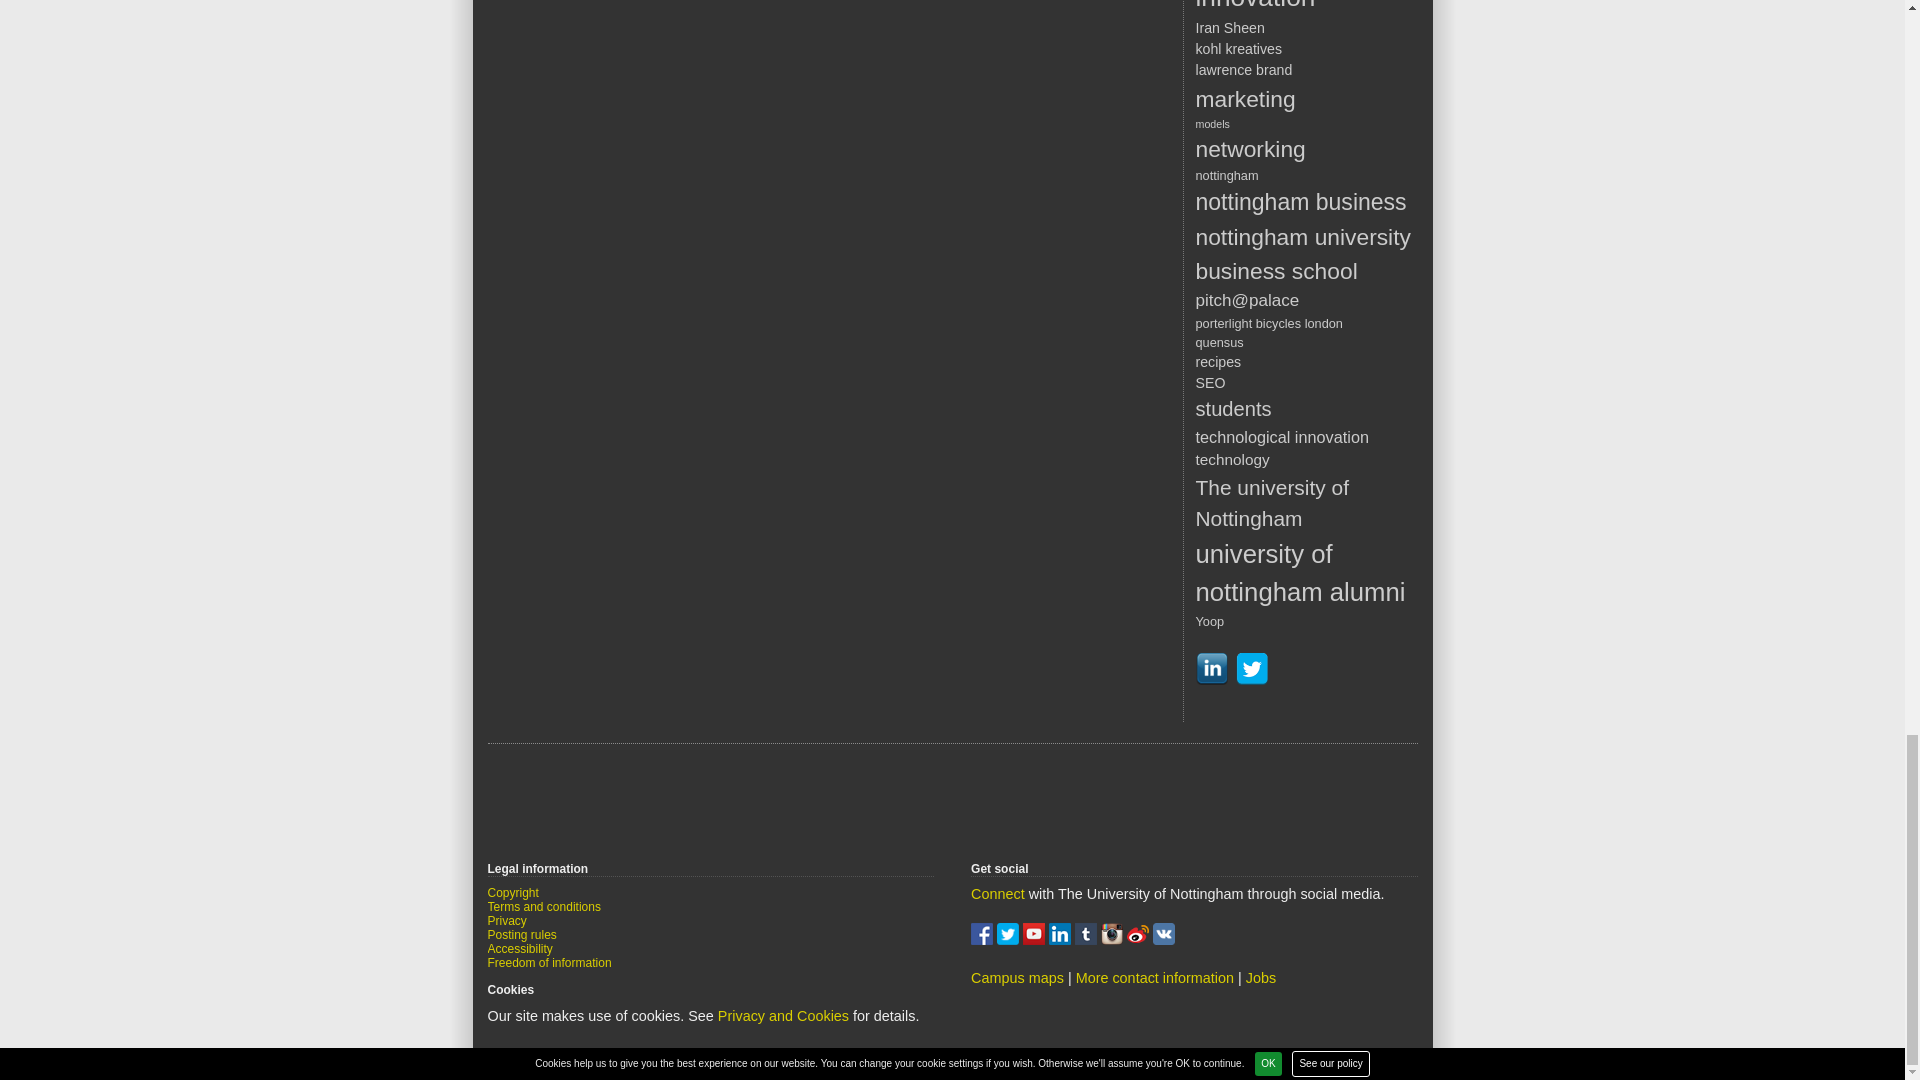 This screenshot has height=1080, width=1920. I want to click on Privacy, so click(506, 920).